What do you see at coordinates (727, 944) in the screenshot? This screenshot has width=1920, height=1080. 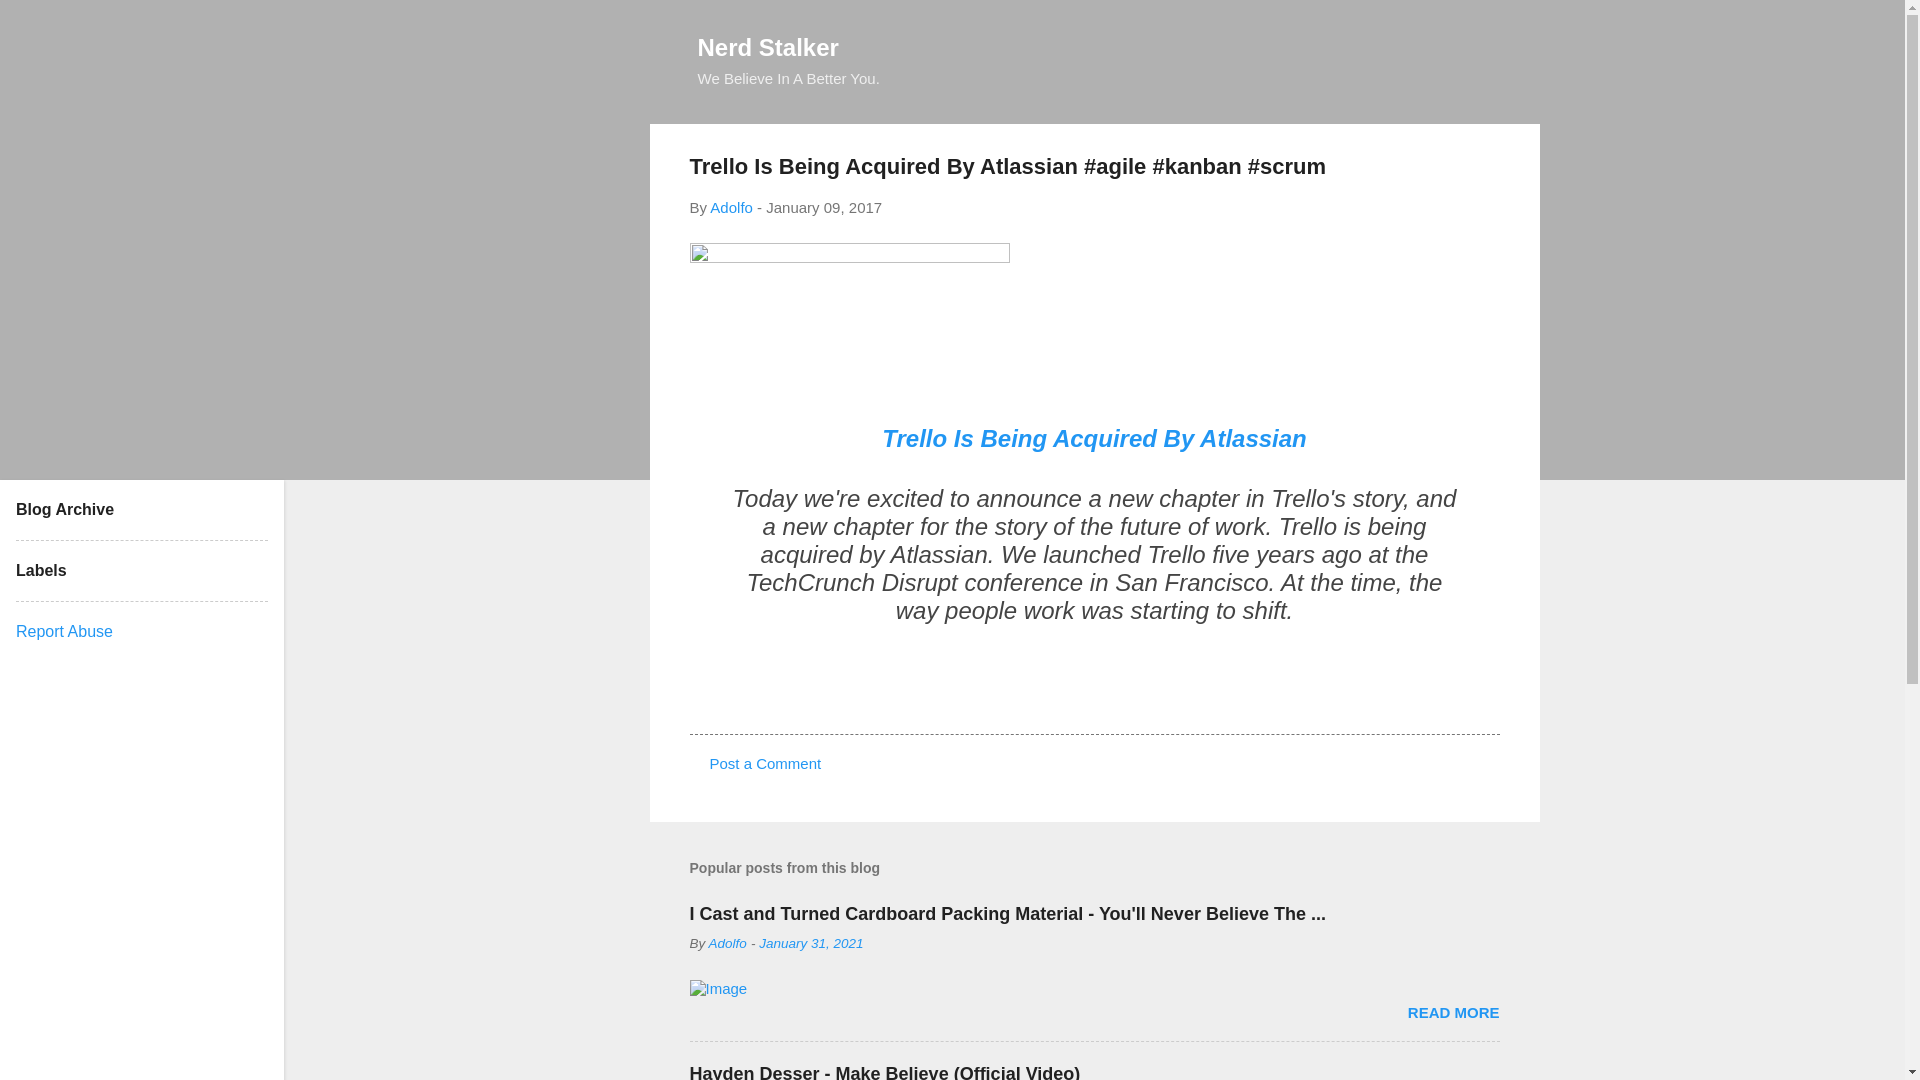 I see `Adolfo` at bounding box center [727, 944].